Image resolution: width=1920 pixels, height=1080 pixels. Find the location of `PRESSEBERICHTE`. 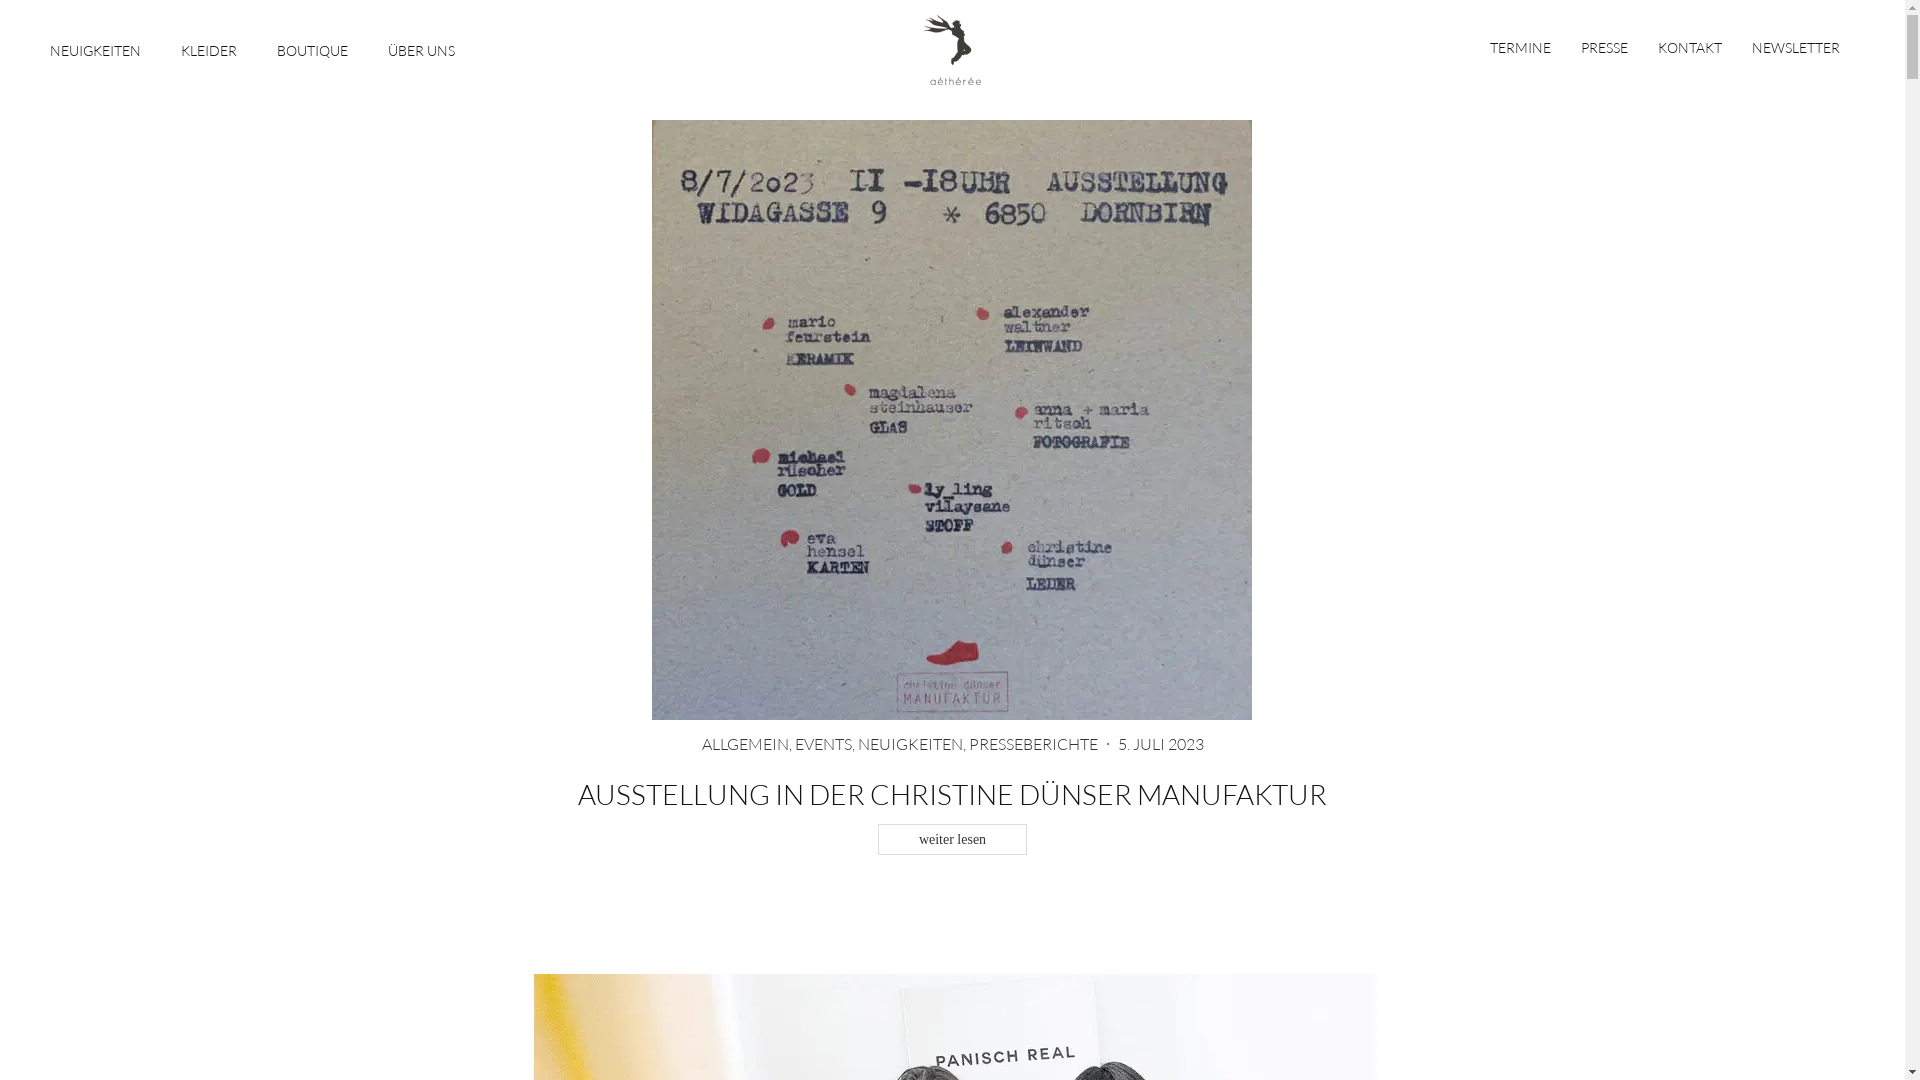

PRESSEBERICHTE is located at coordinates (1032, 745).